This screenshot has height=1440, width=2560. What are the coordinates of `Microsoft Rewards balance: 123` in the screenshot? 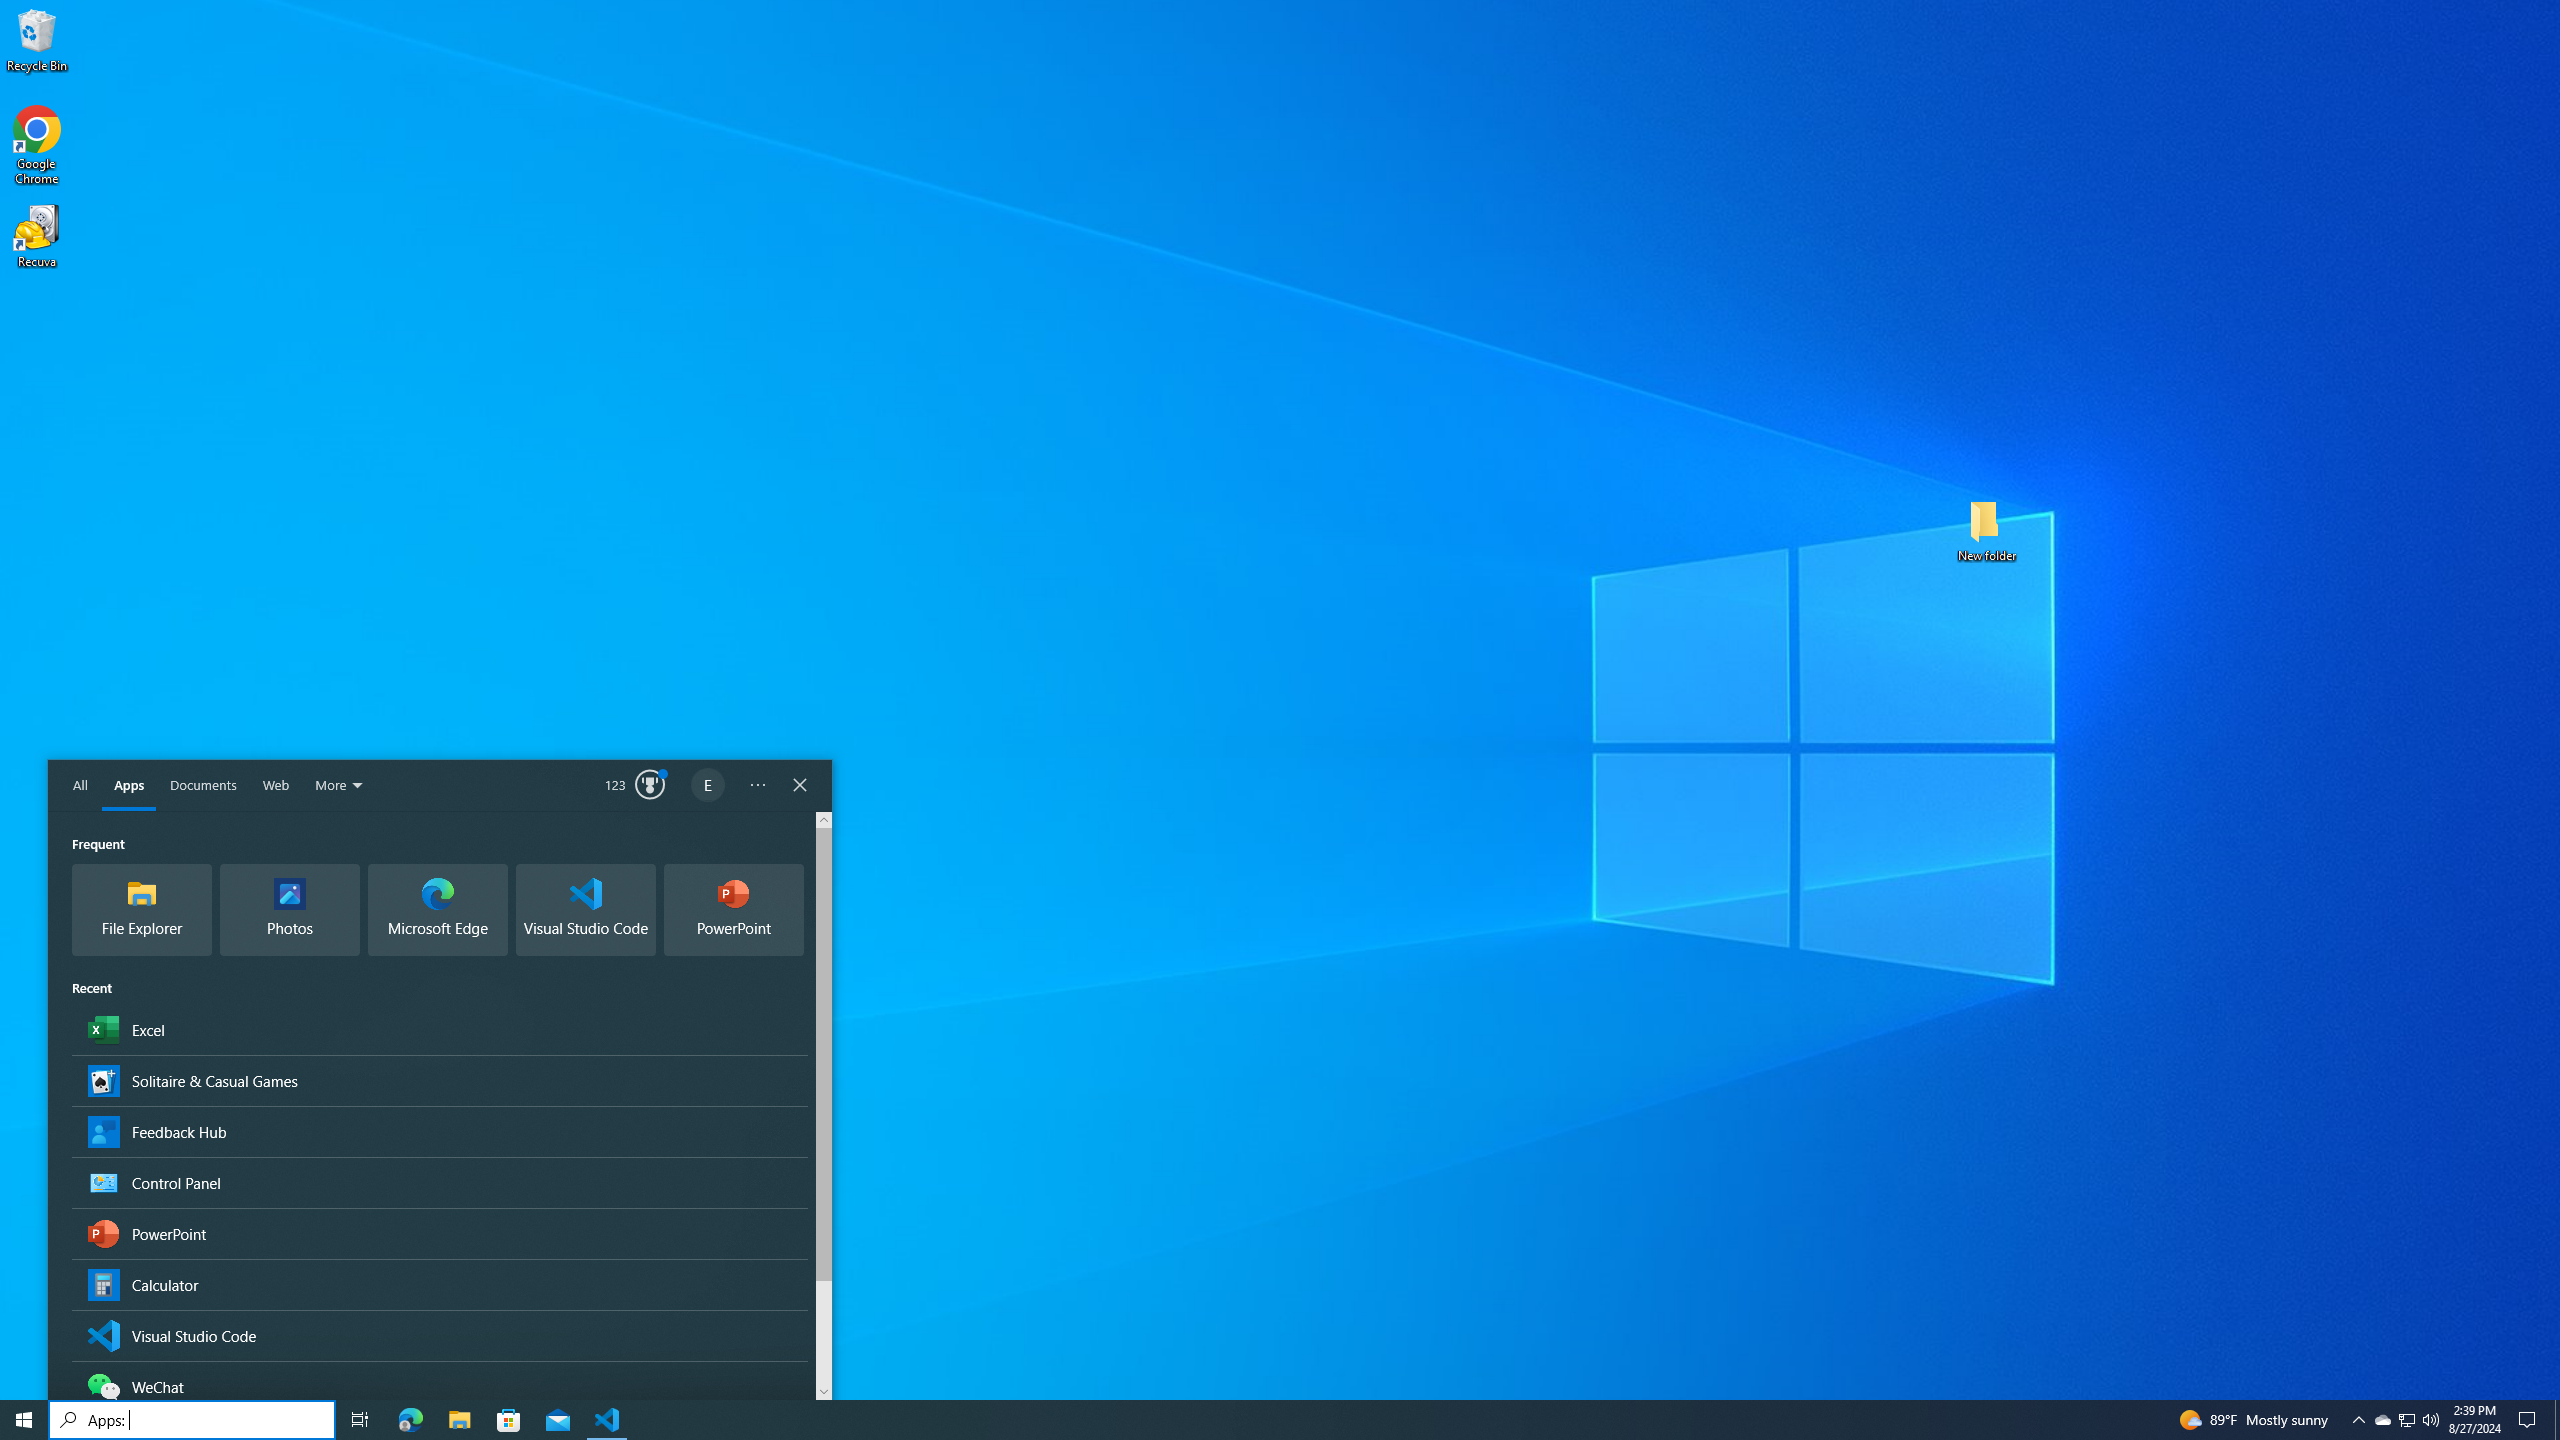 It's located at (636, 786).